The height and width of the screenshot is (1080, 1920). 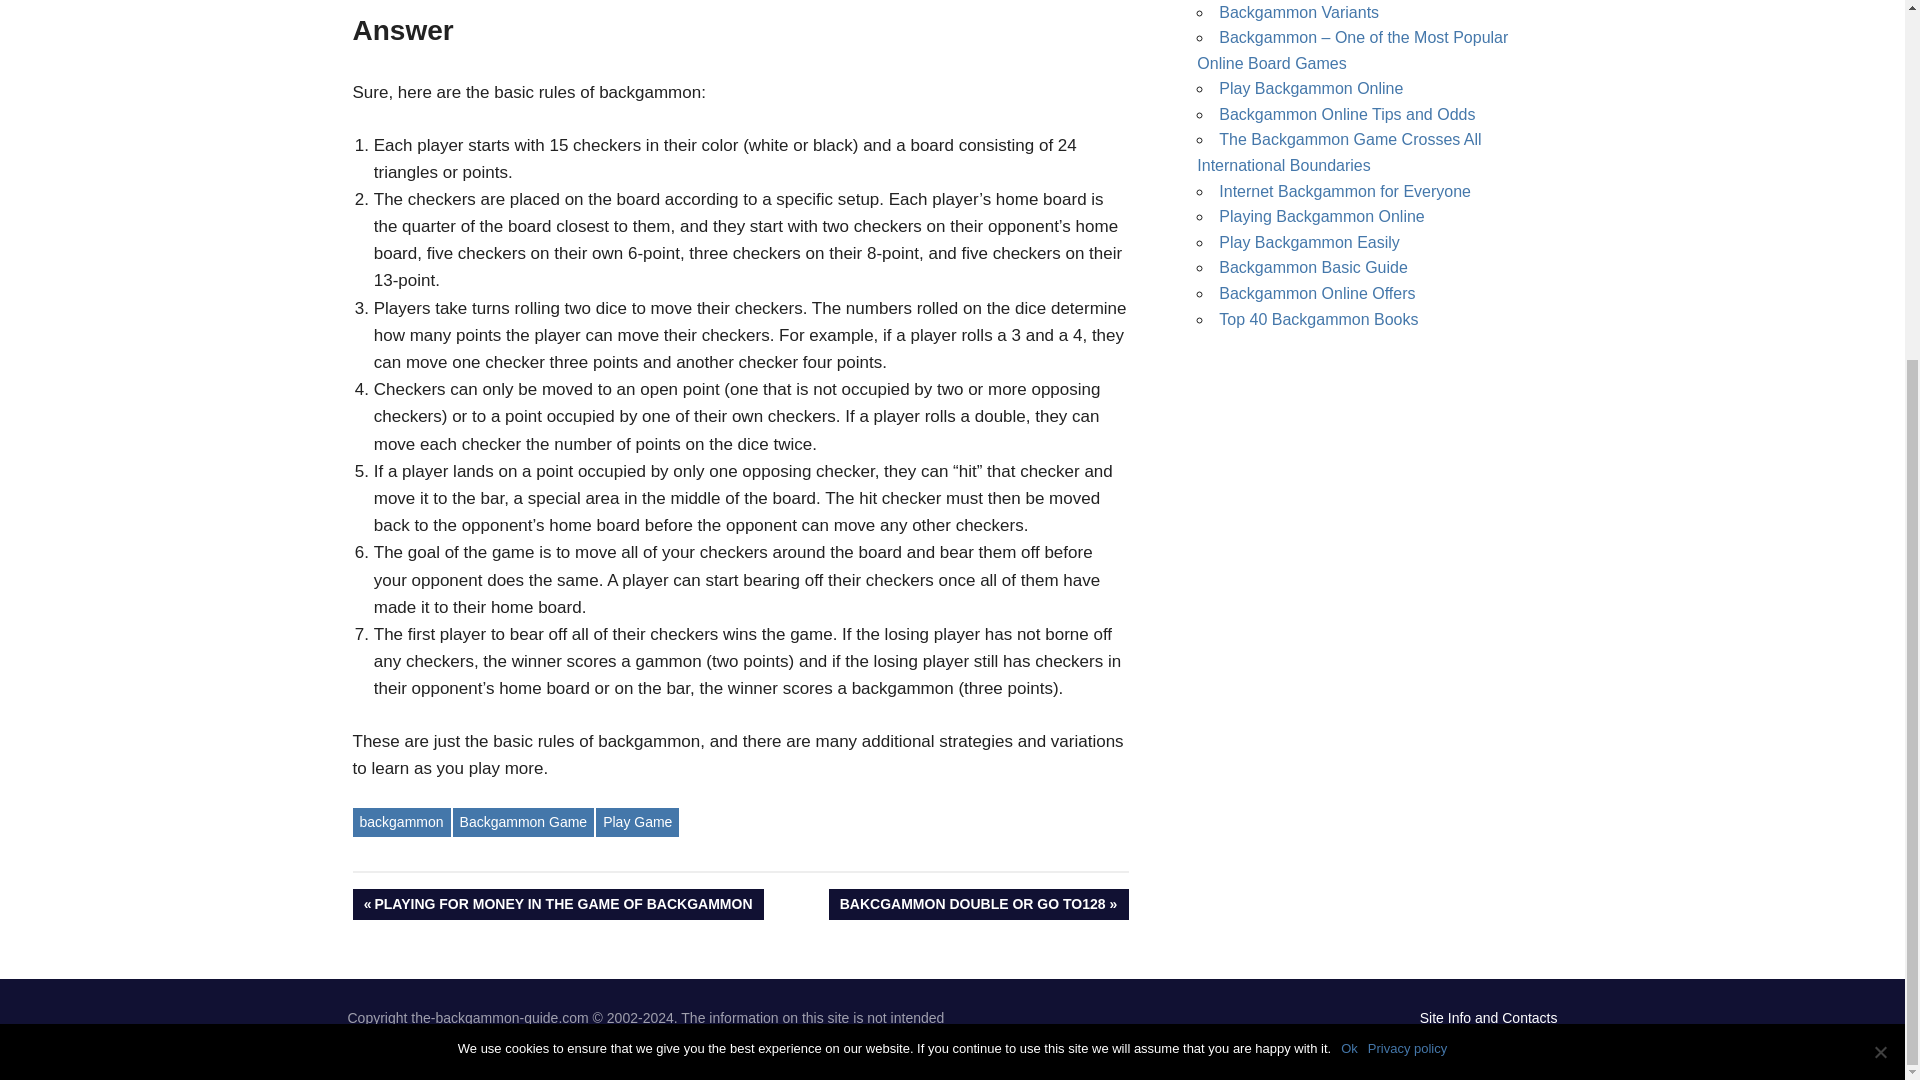 I want to click on Play Game, so click(x=1311, y=88).